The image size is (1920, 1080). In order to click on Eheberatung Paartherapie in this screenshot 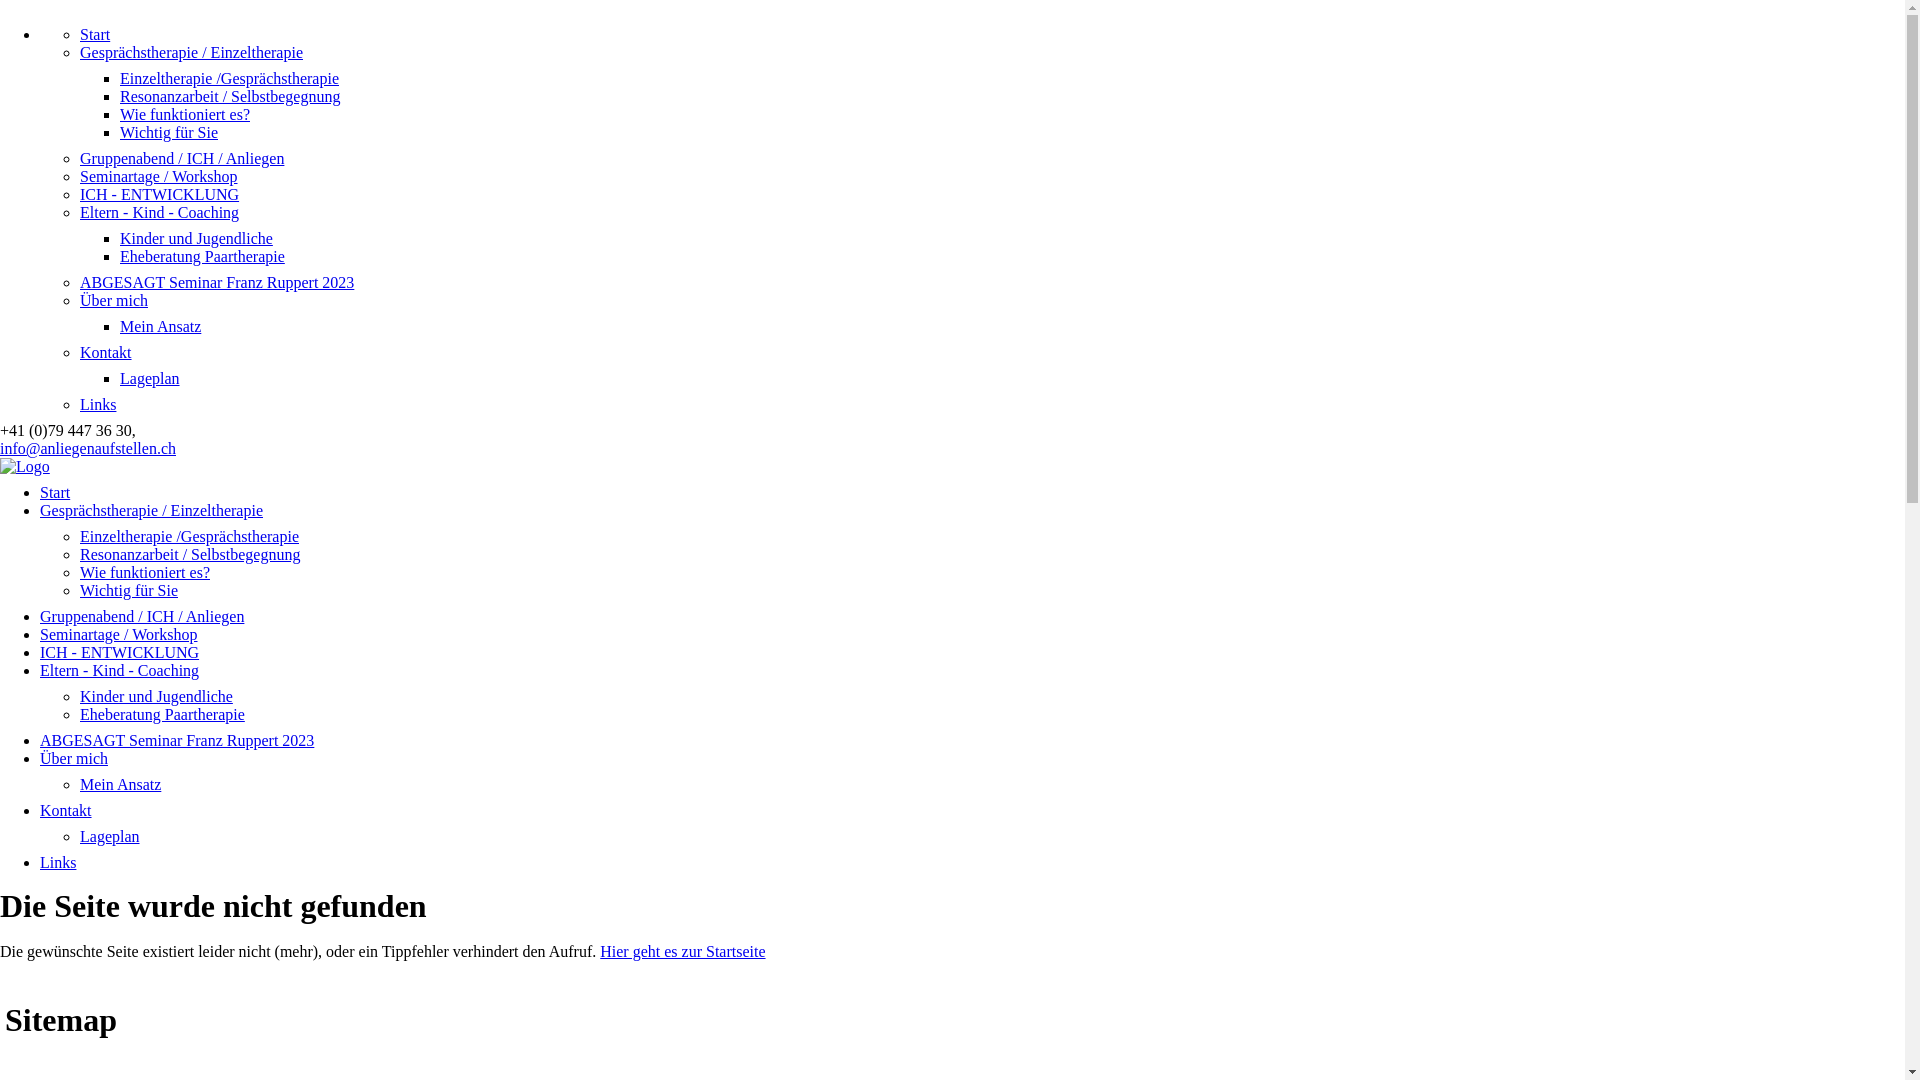, I will do `click(202, 256)`.